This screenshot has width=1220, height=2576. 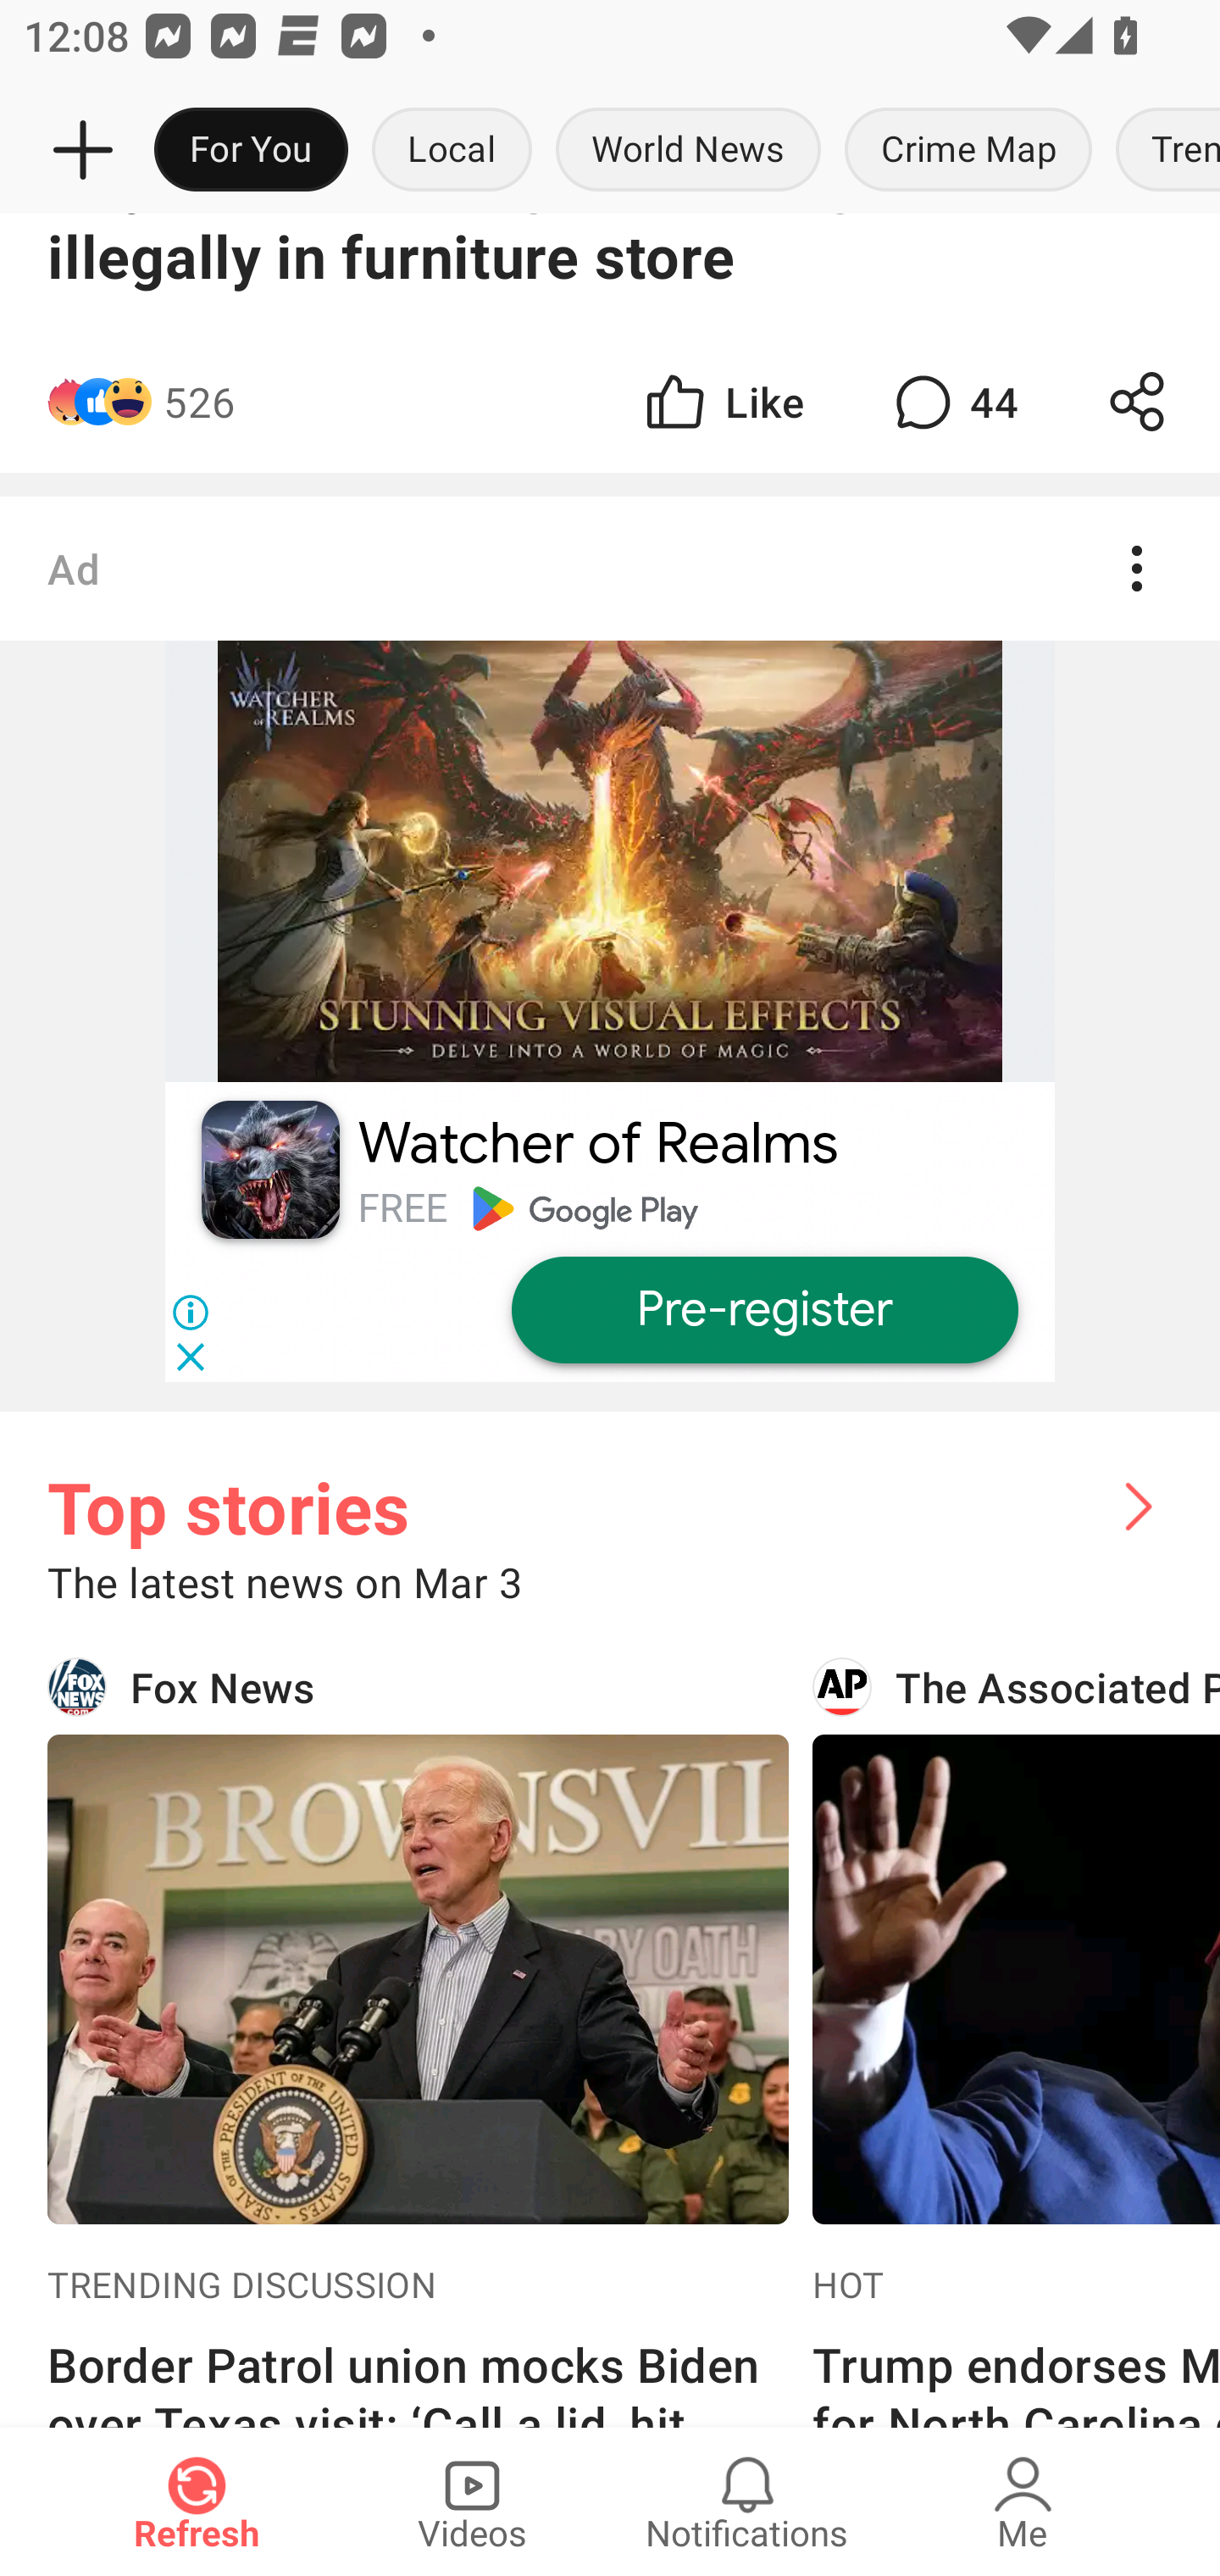 I want to click on FREE, so click(x=402, y=1208).